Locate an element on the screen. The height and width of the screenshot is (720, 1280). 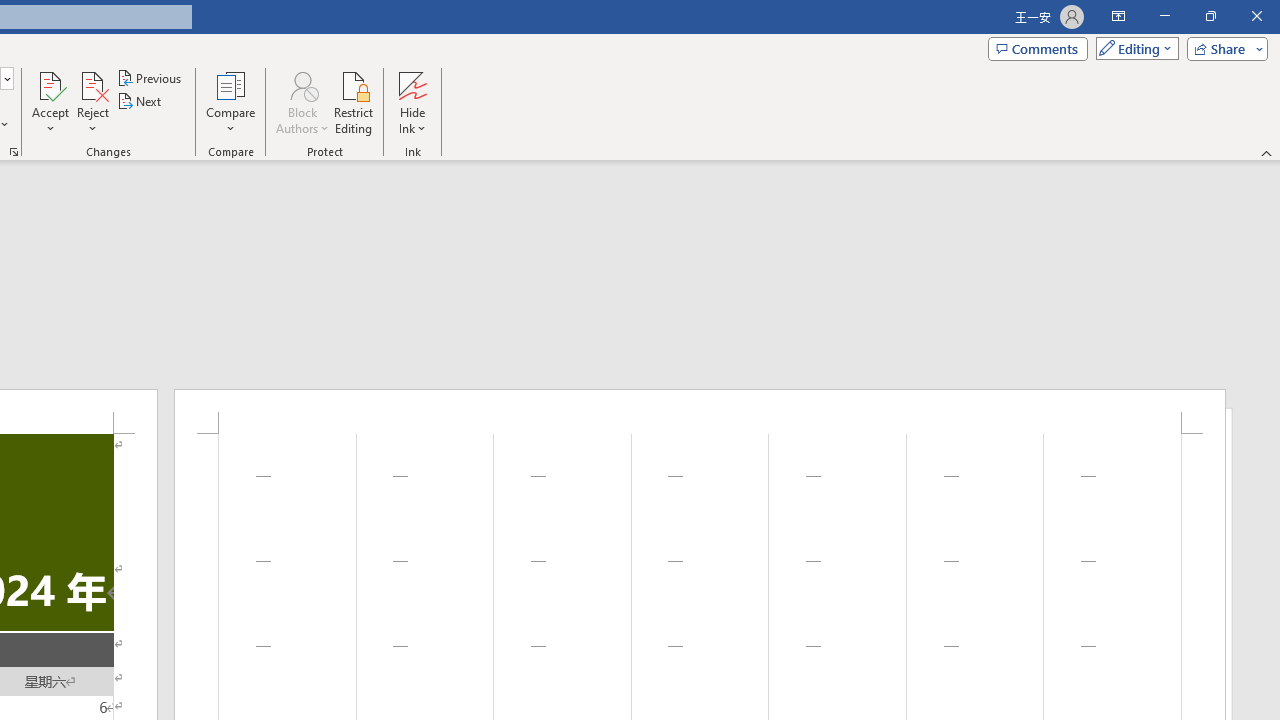
Change Tracking Options... is located at coordinates (14, 152).